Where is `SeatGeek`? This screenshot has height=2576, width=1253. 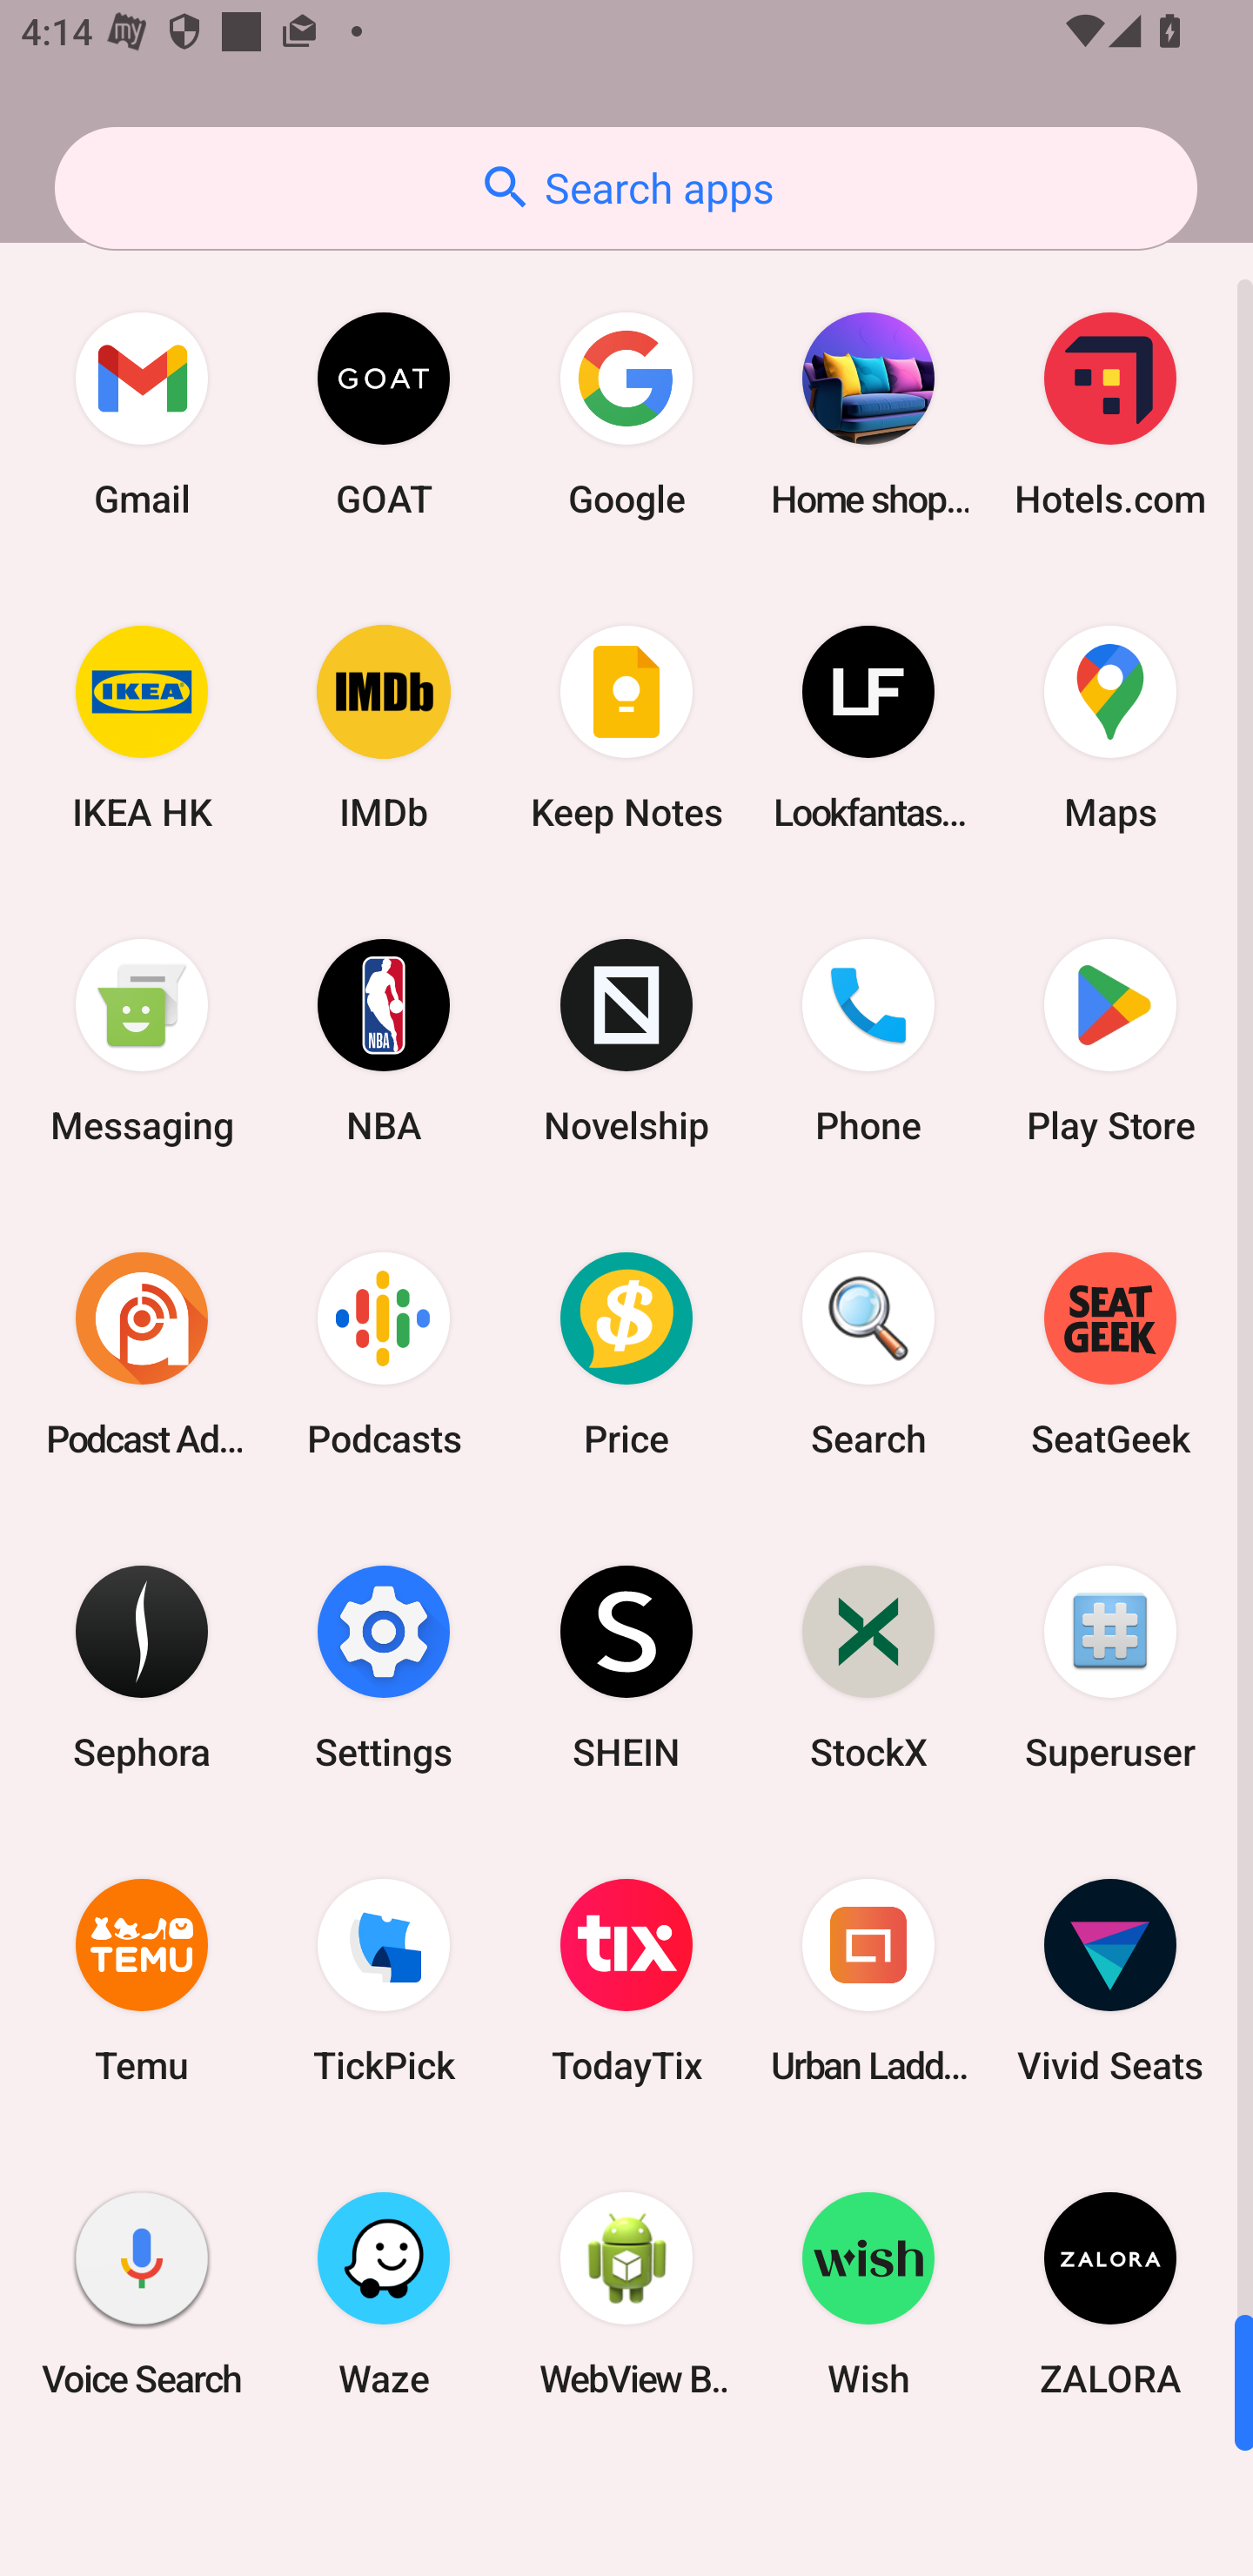 SeatGeek is located at coordinates (1110, 1353).